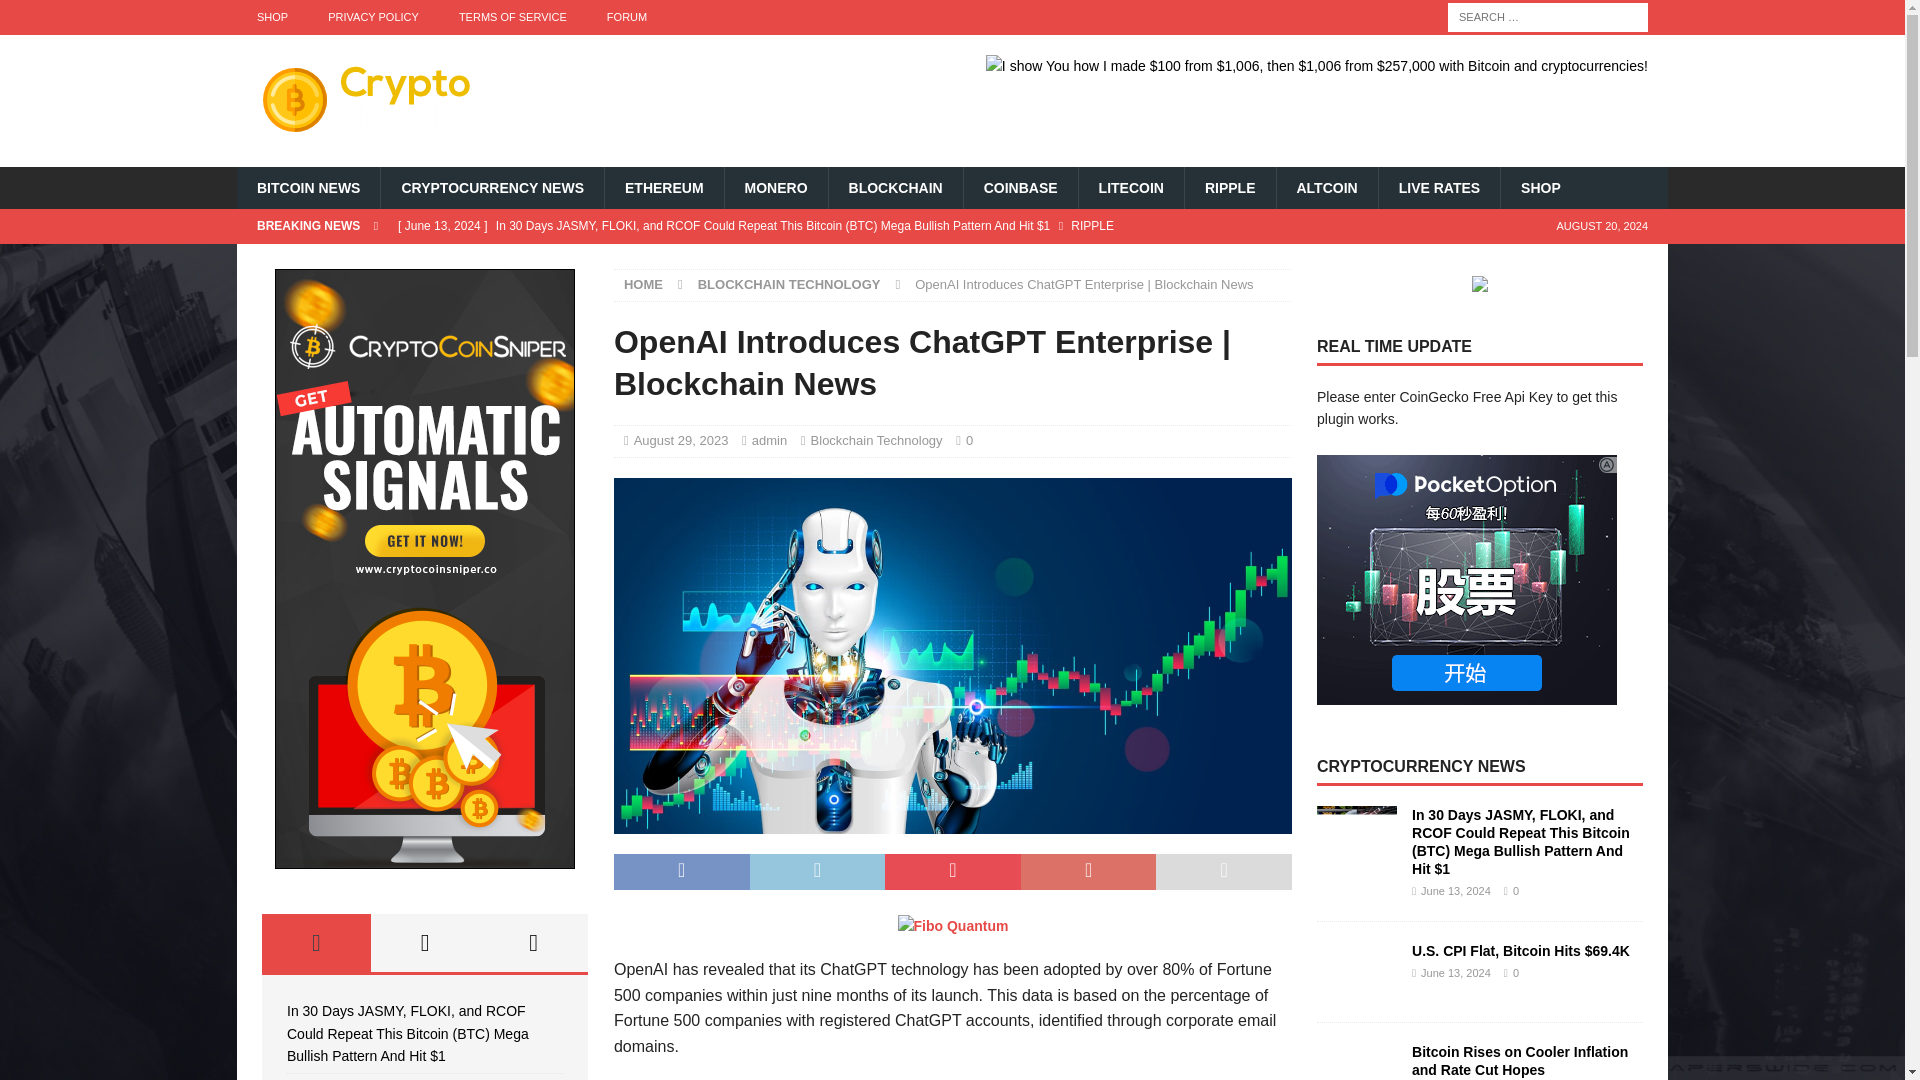 This screenshot has height=1080, width=1920. Describe the element at coordinates (1540, 188) in the screenshot. I see `SHOP` at that location.